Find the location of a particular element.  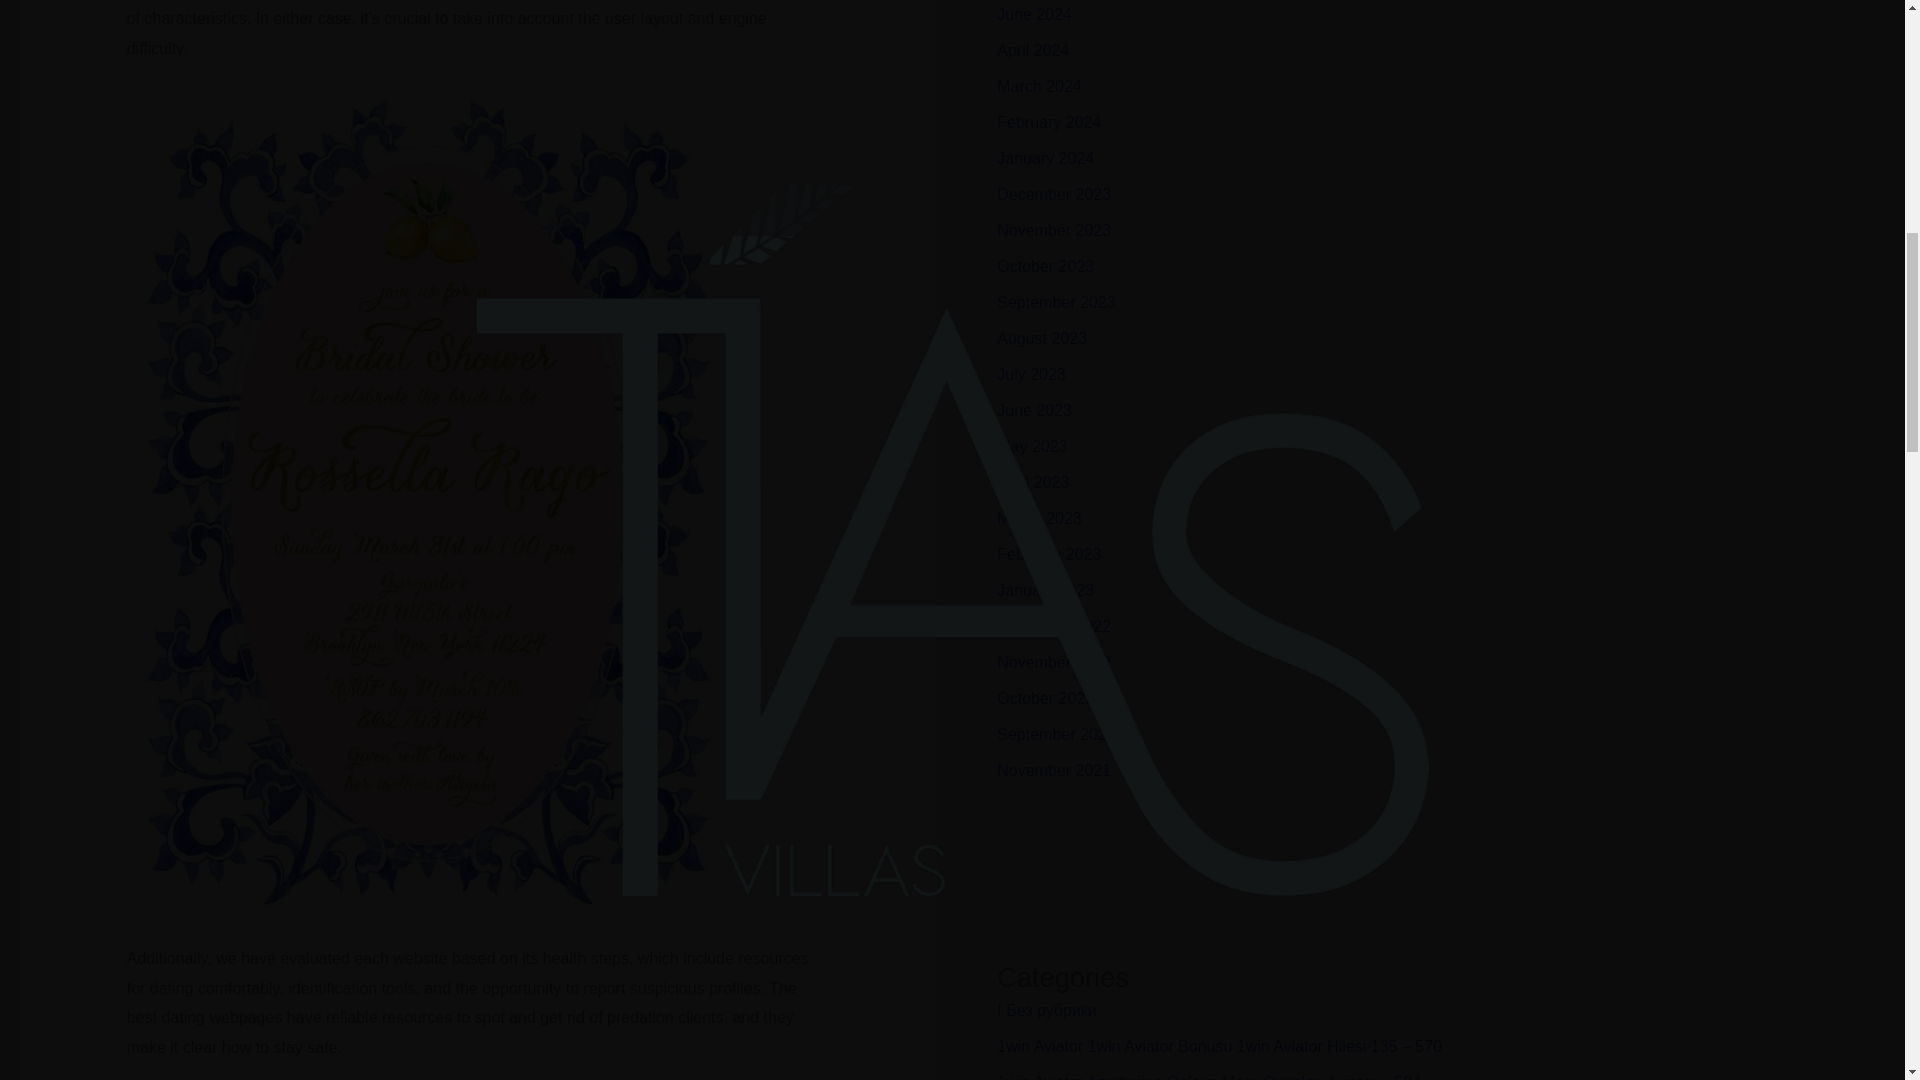

June 2024 is located at coordinates (1034, 14).